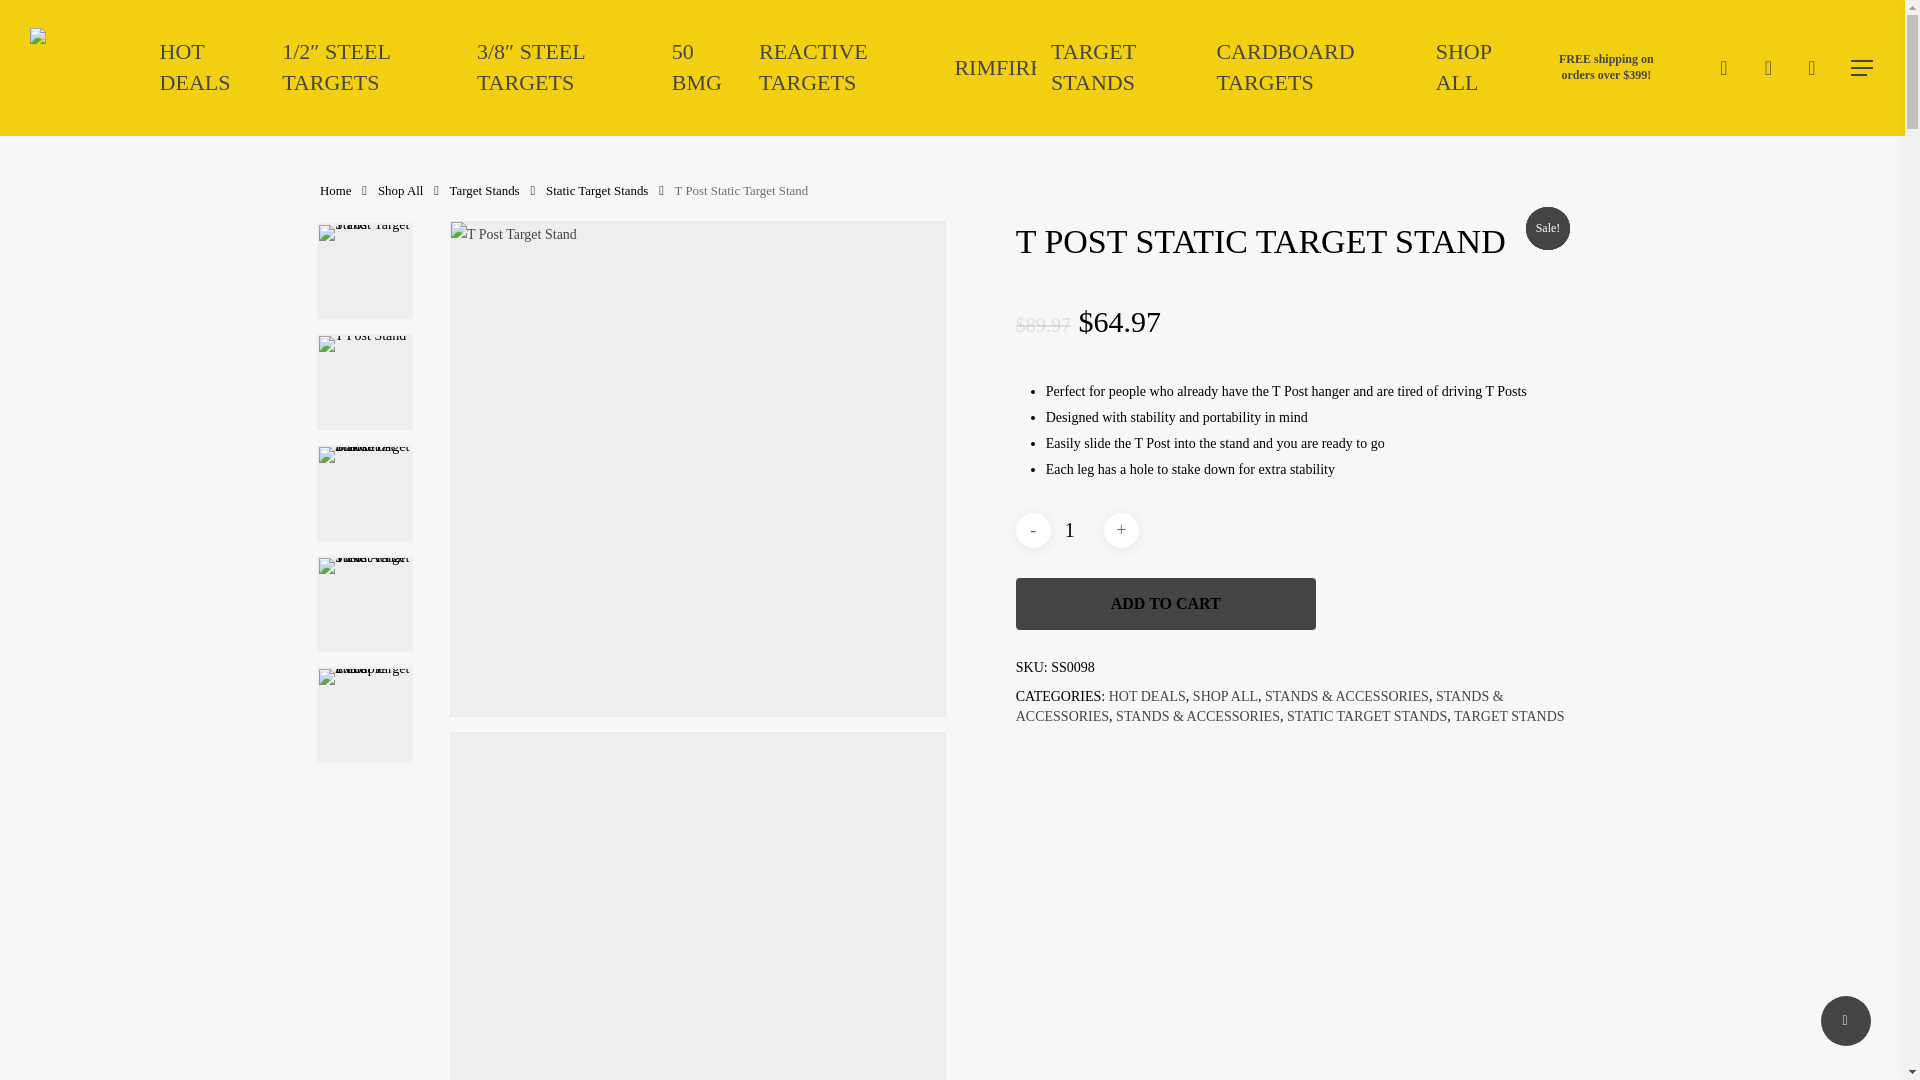 The width and height of the screenshot is (1920, 1080). I want to click on CARDBOARD TARGETS, so click(1310, 68).